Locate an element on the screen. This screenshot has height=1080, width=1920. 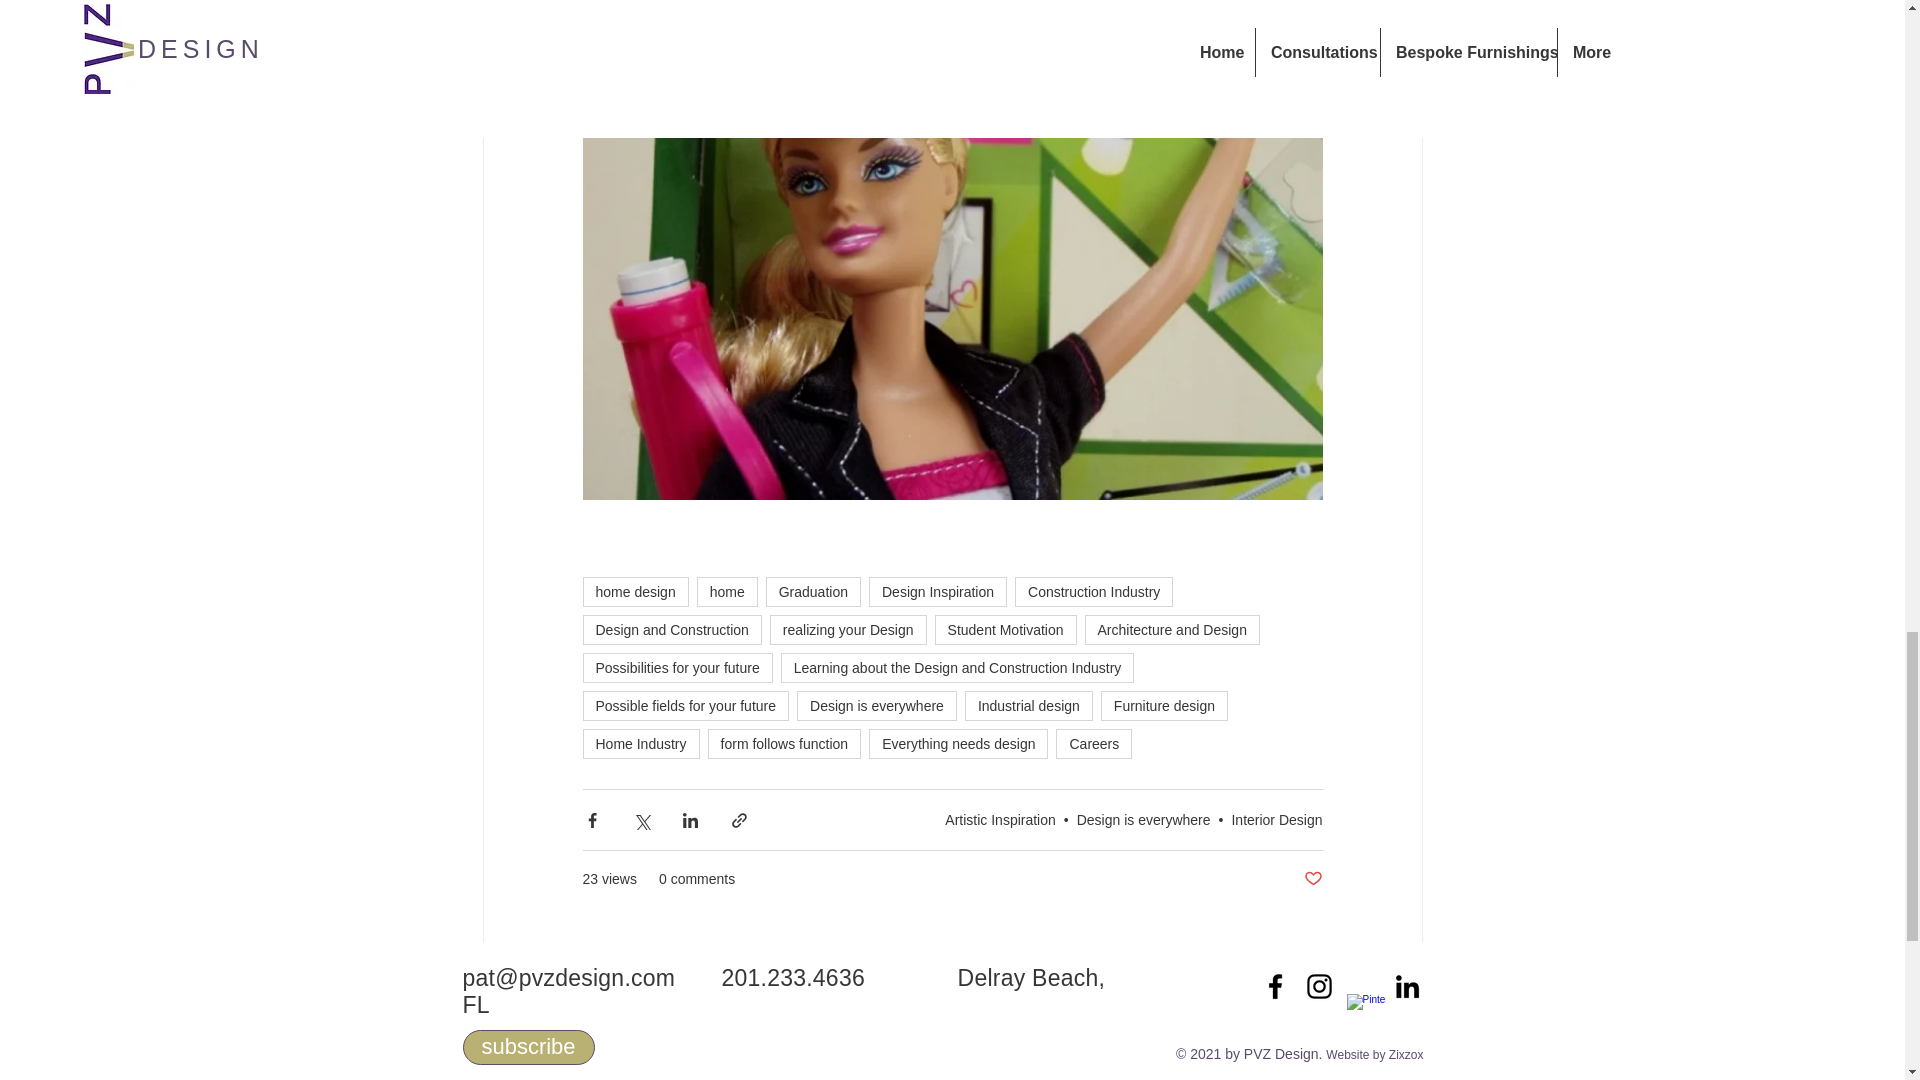
Design is everywhere is located at coordinates (876, 706).